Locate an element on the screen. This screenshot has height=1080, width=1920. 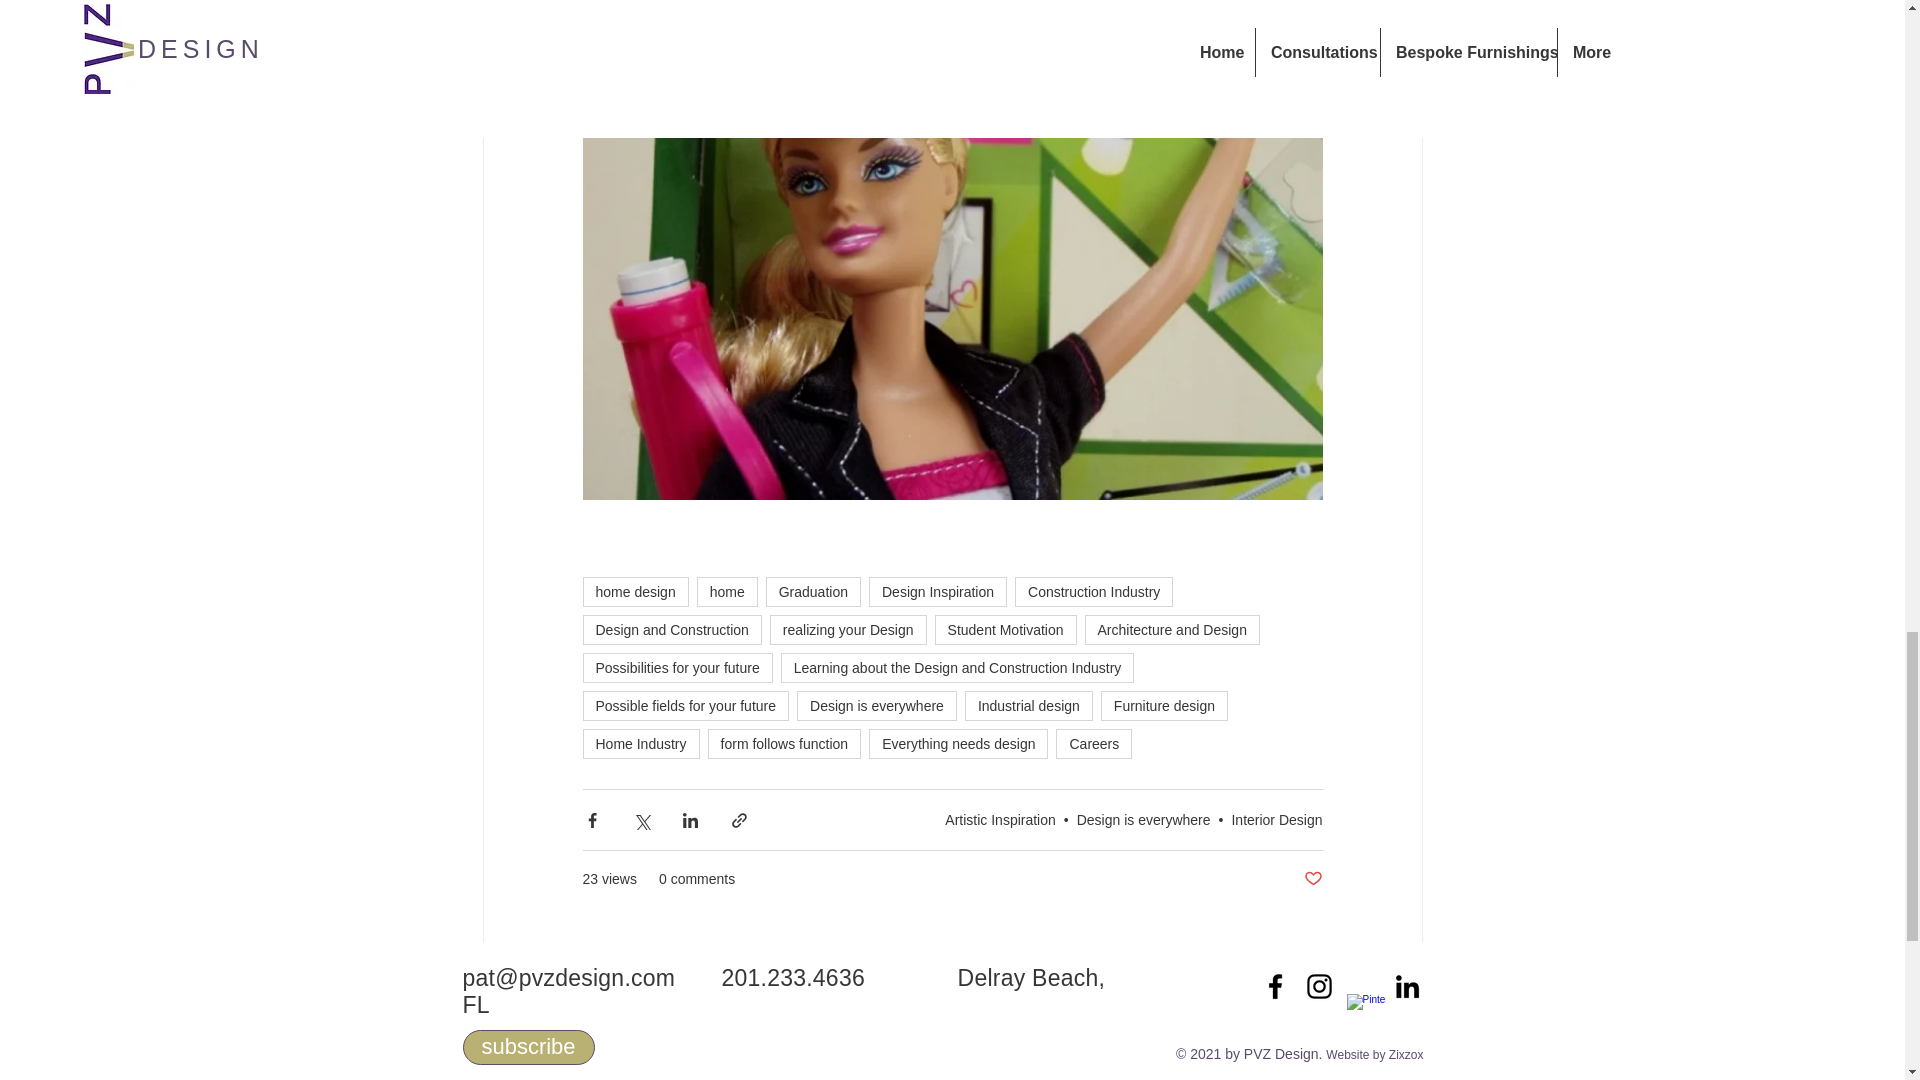
Design is everywhere is located at coordinates (876, 706).